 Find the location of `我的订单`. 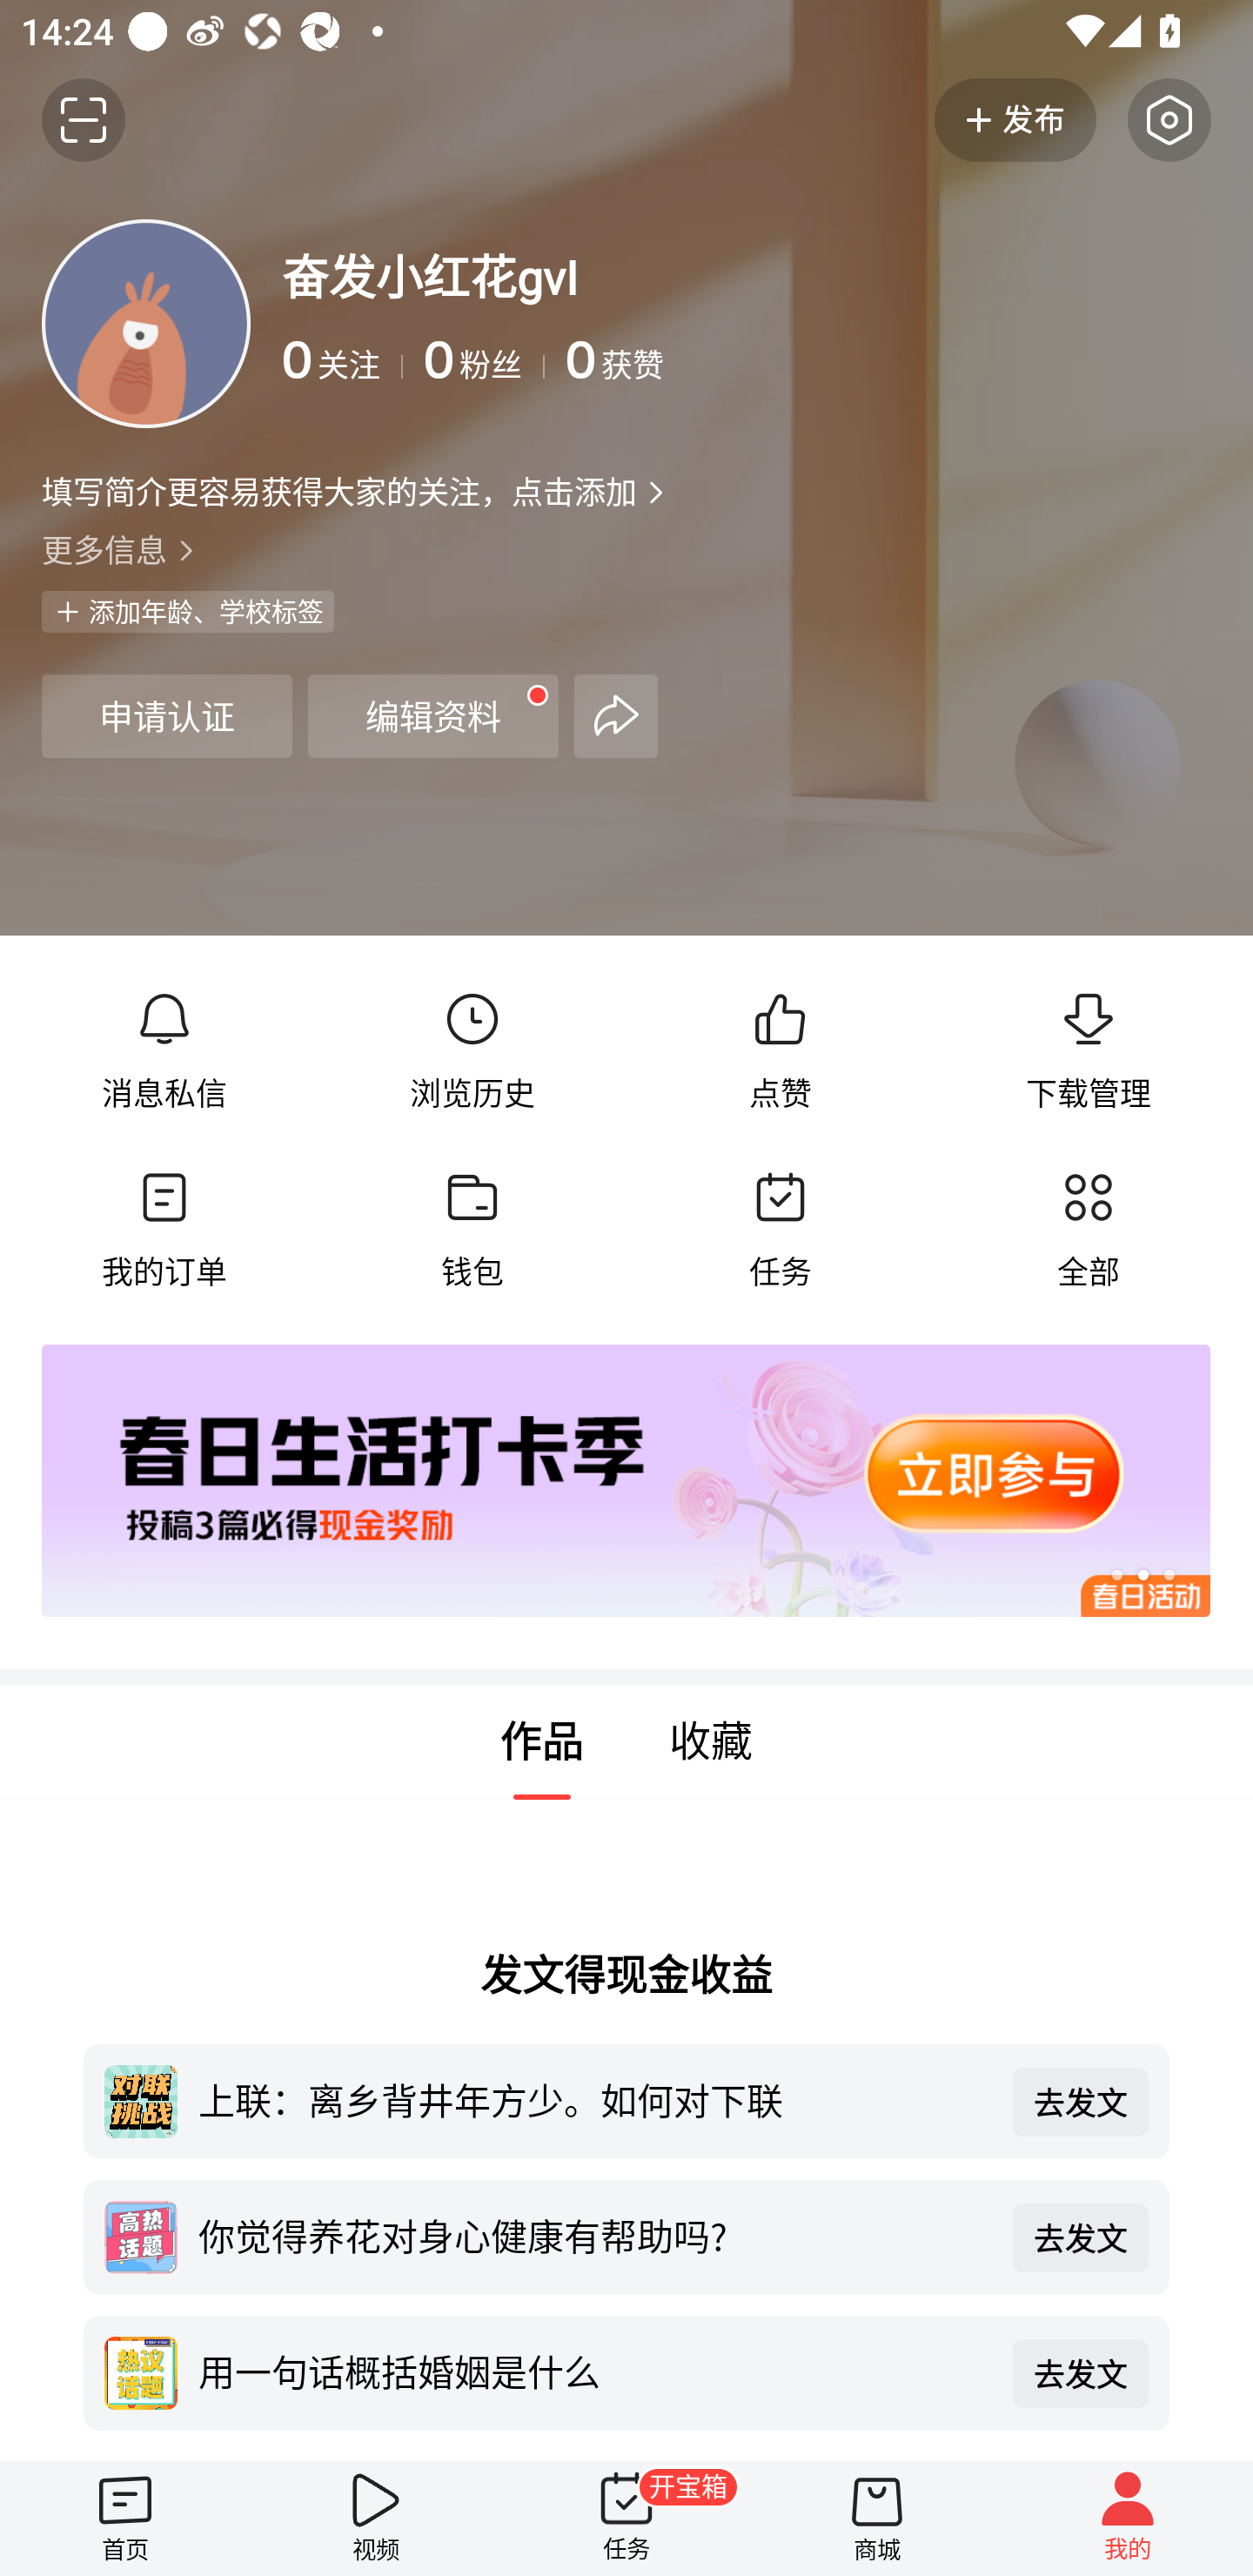

我的订单 is located at coordinates (164, 1230).